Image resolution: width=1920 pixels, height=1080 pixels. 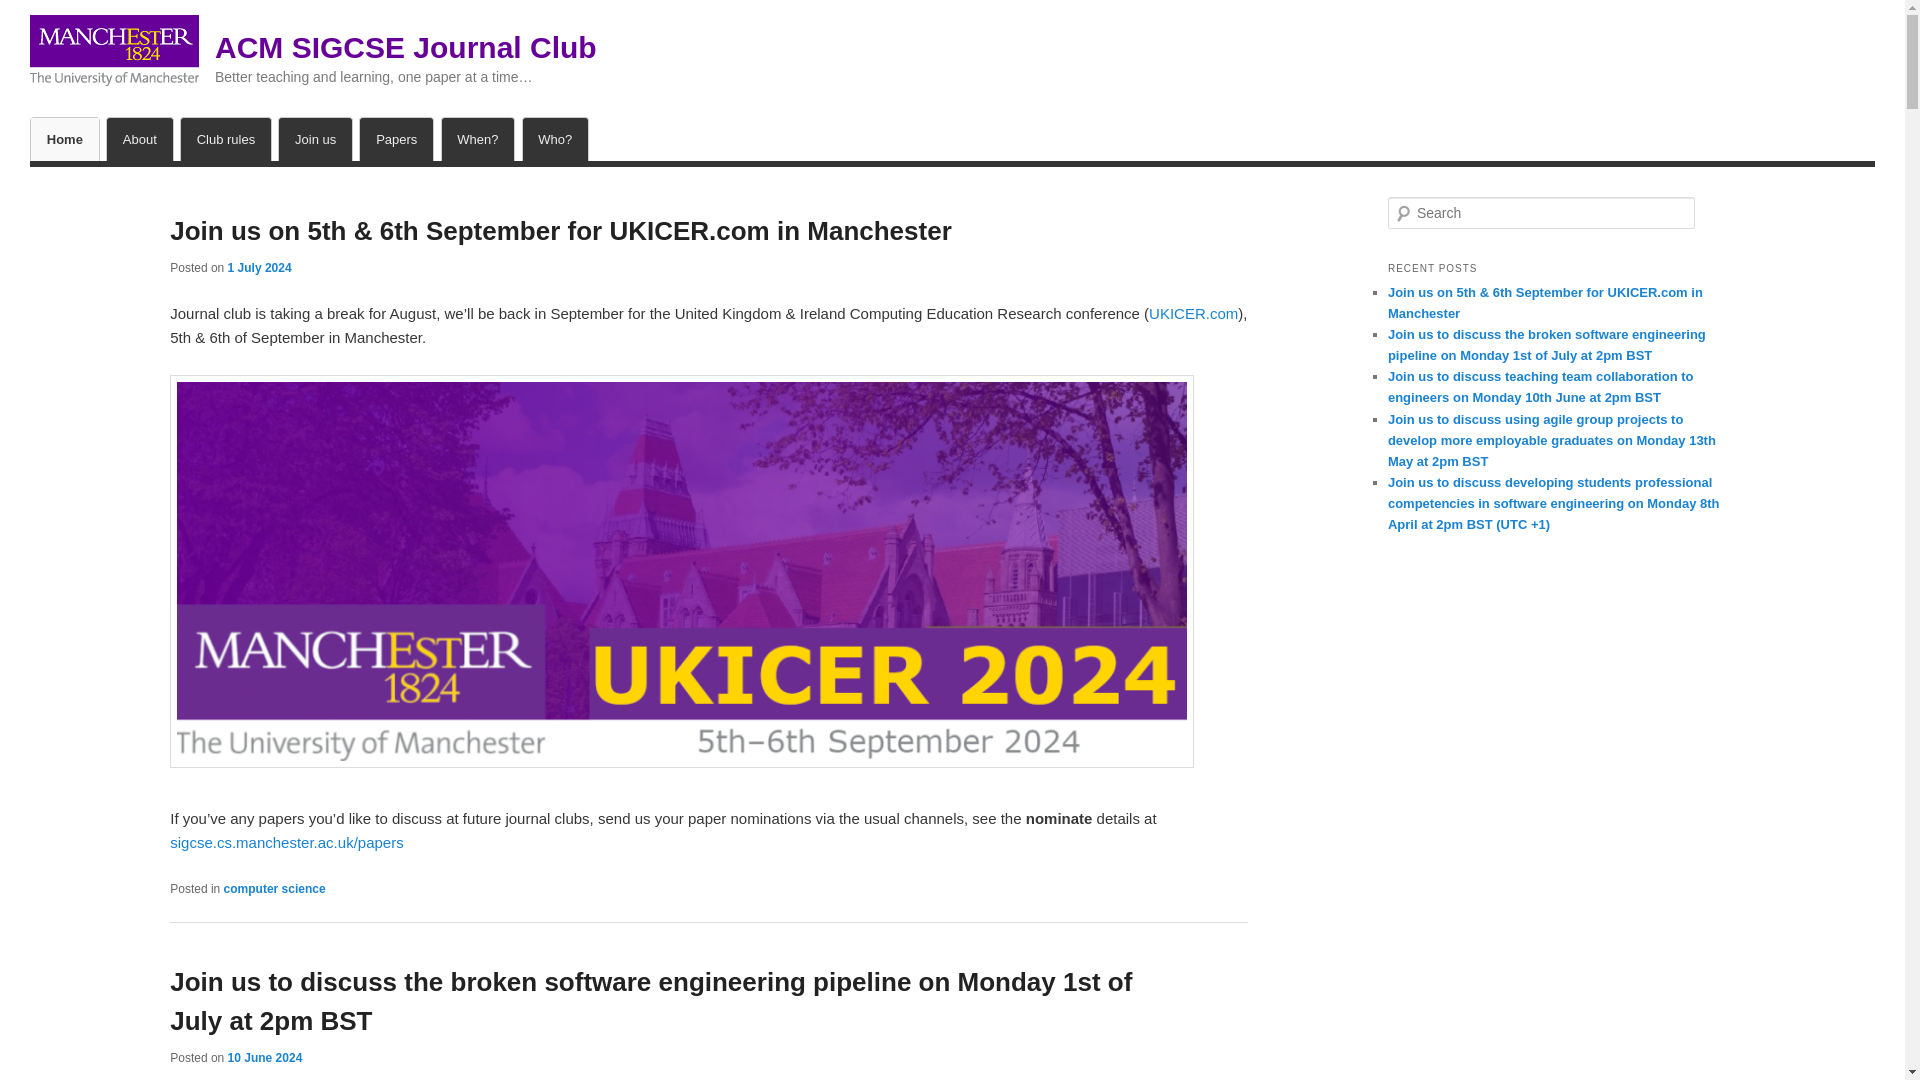 I want to click on computer science, so click(x=275, y=889).